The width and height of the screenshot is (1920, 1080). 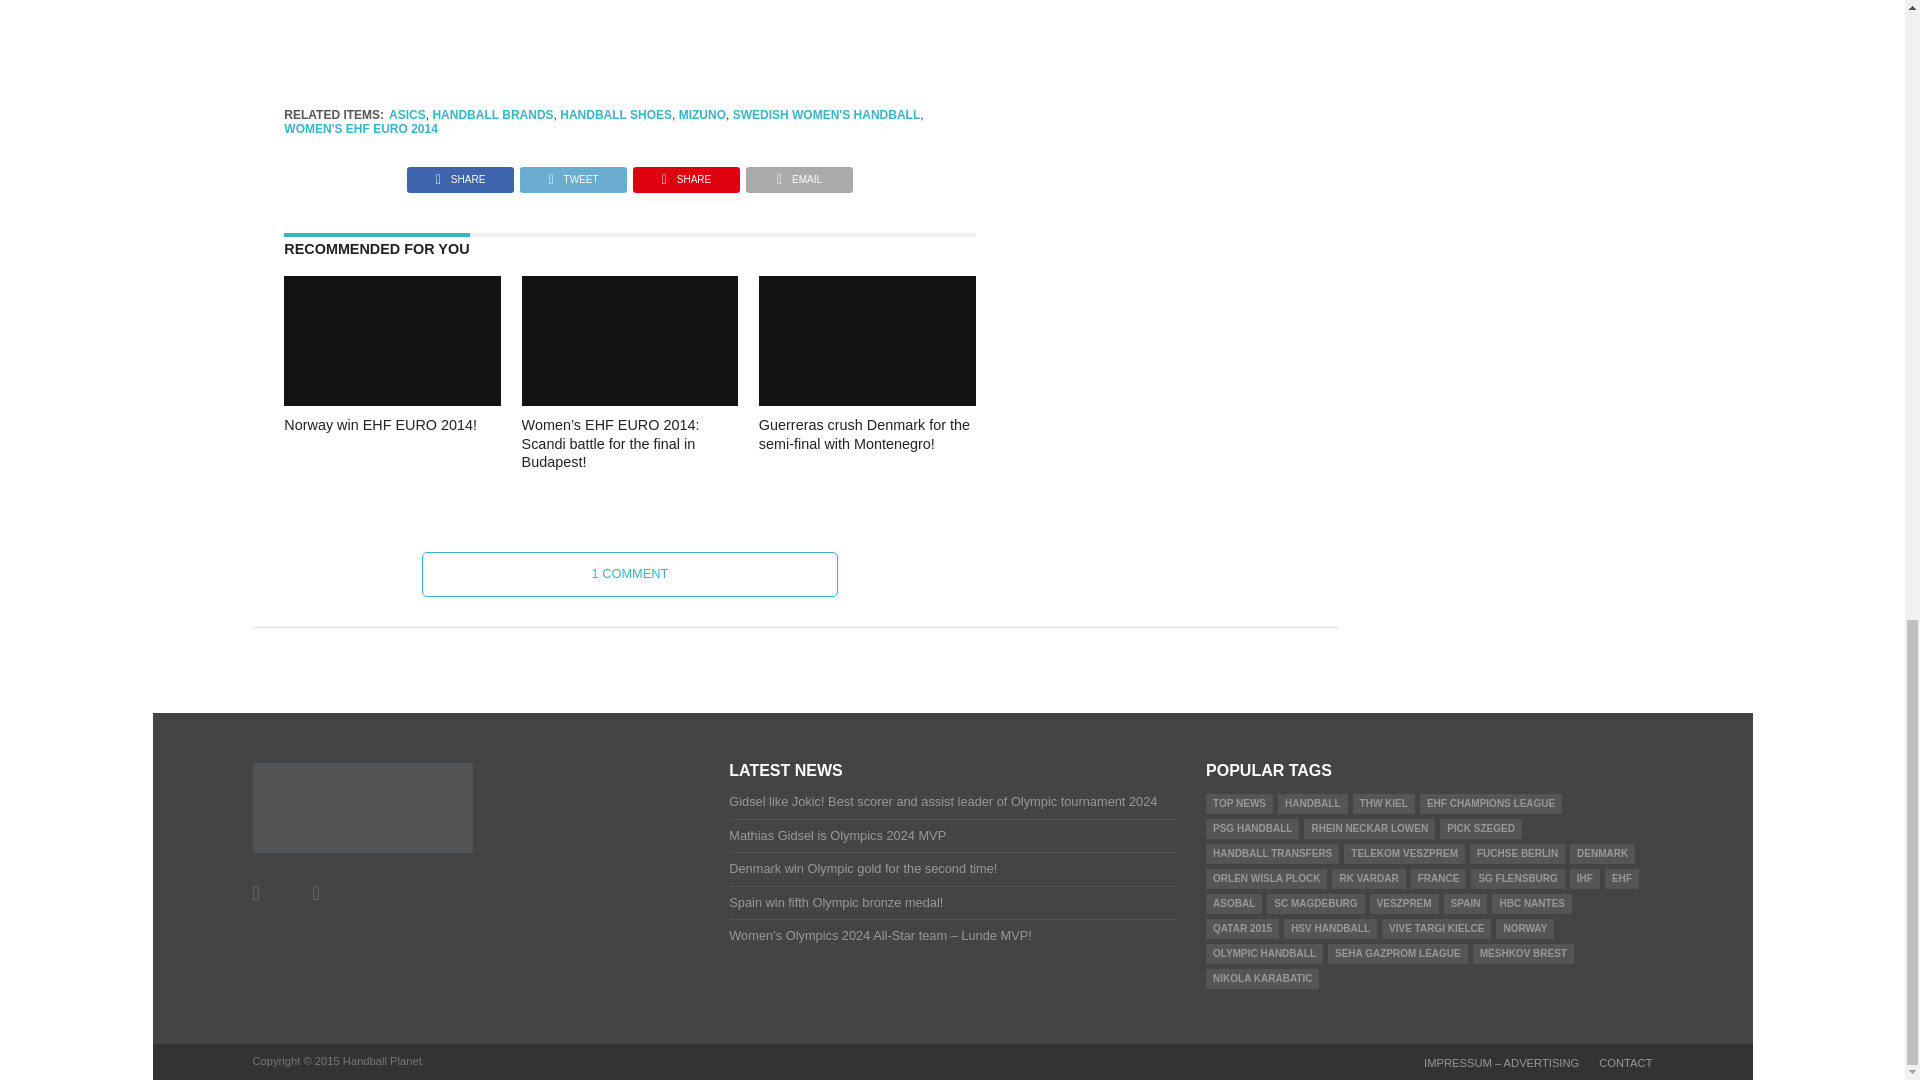 I want to click on Norway win EHF EURO 2014!, so click(x=392, y=400).